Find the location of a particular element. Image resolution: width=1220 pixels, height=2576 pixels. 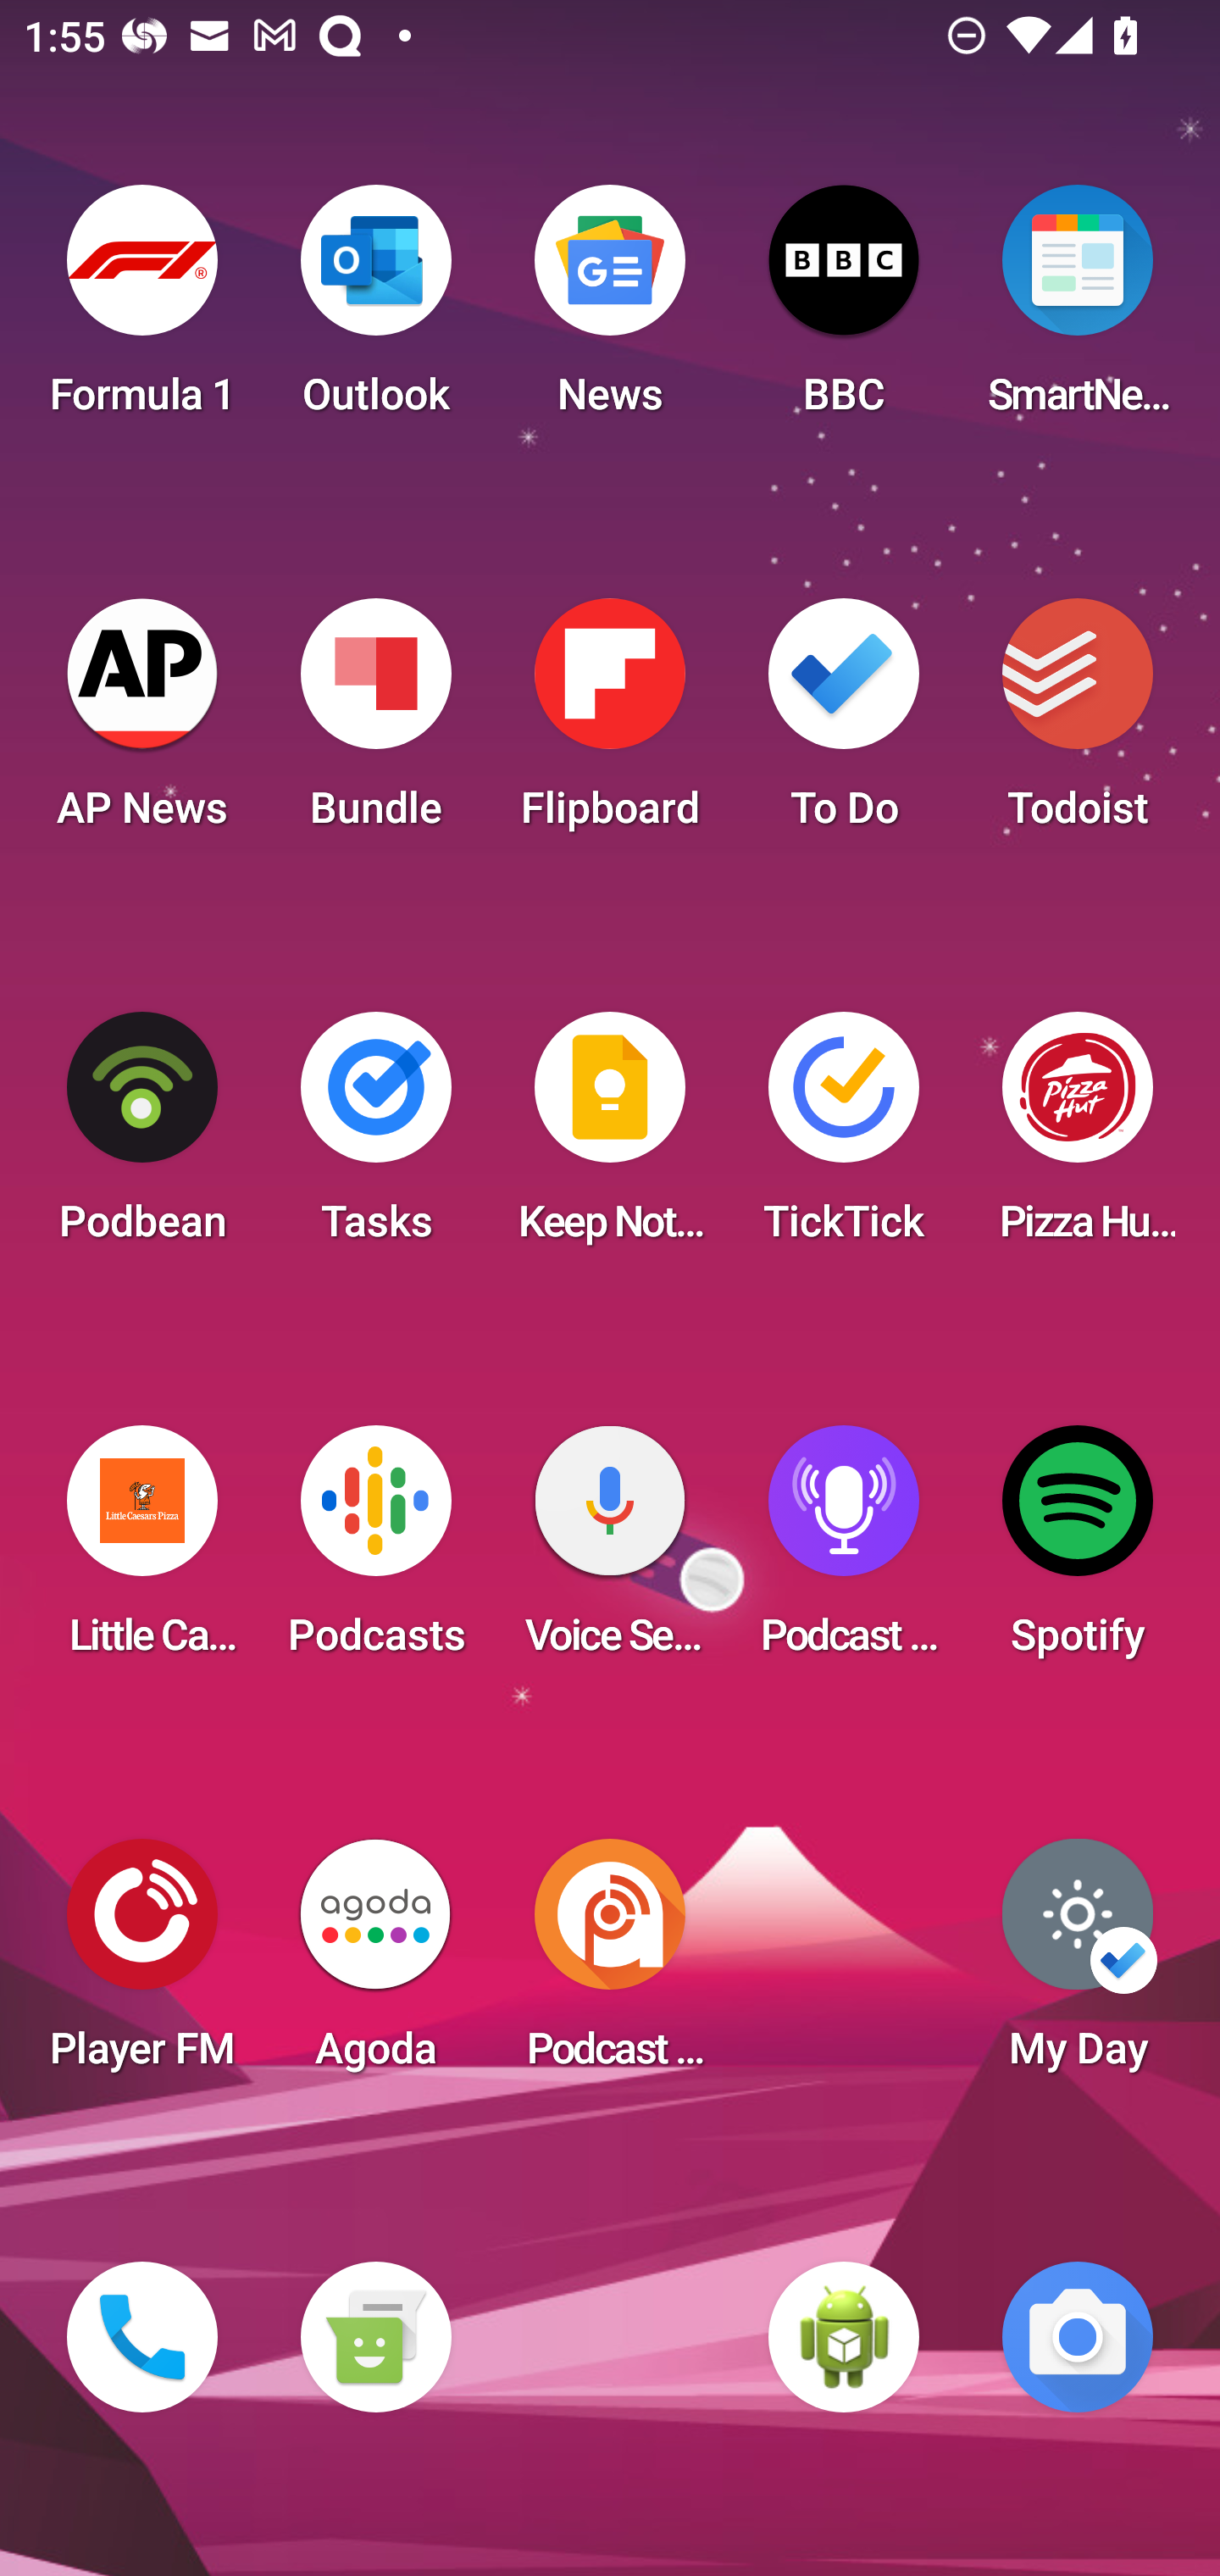

BBC is located at coordinates (844, 310).